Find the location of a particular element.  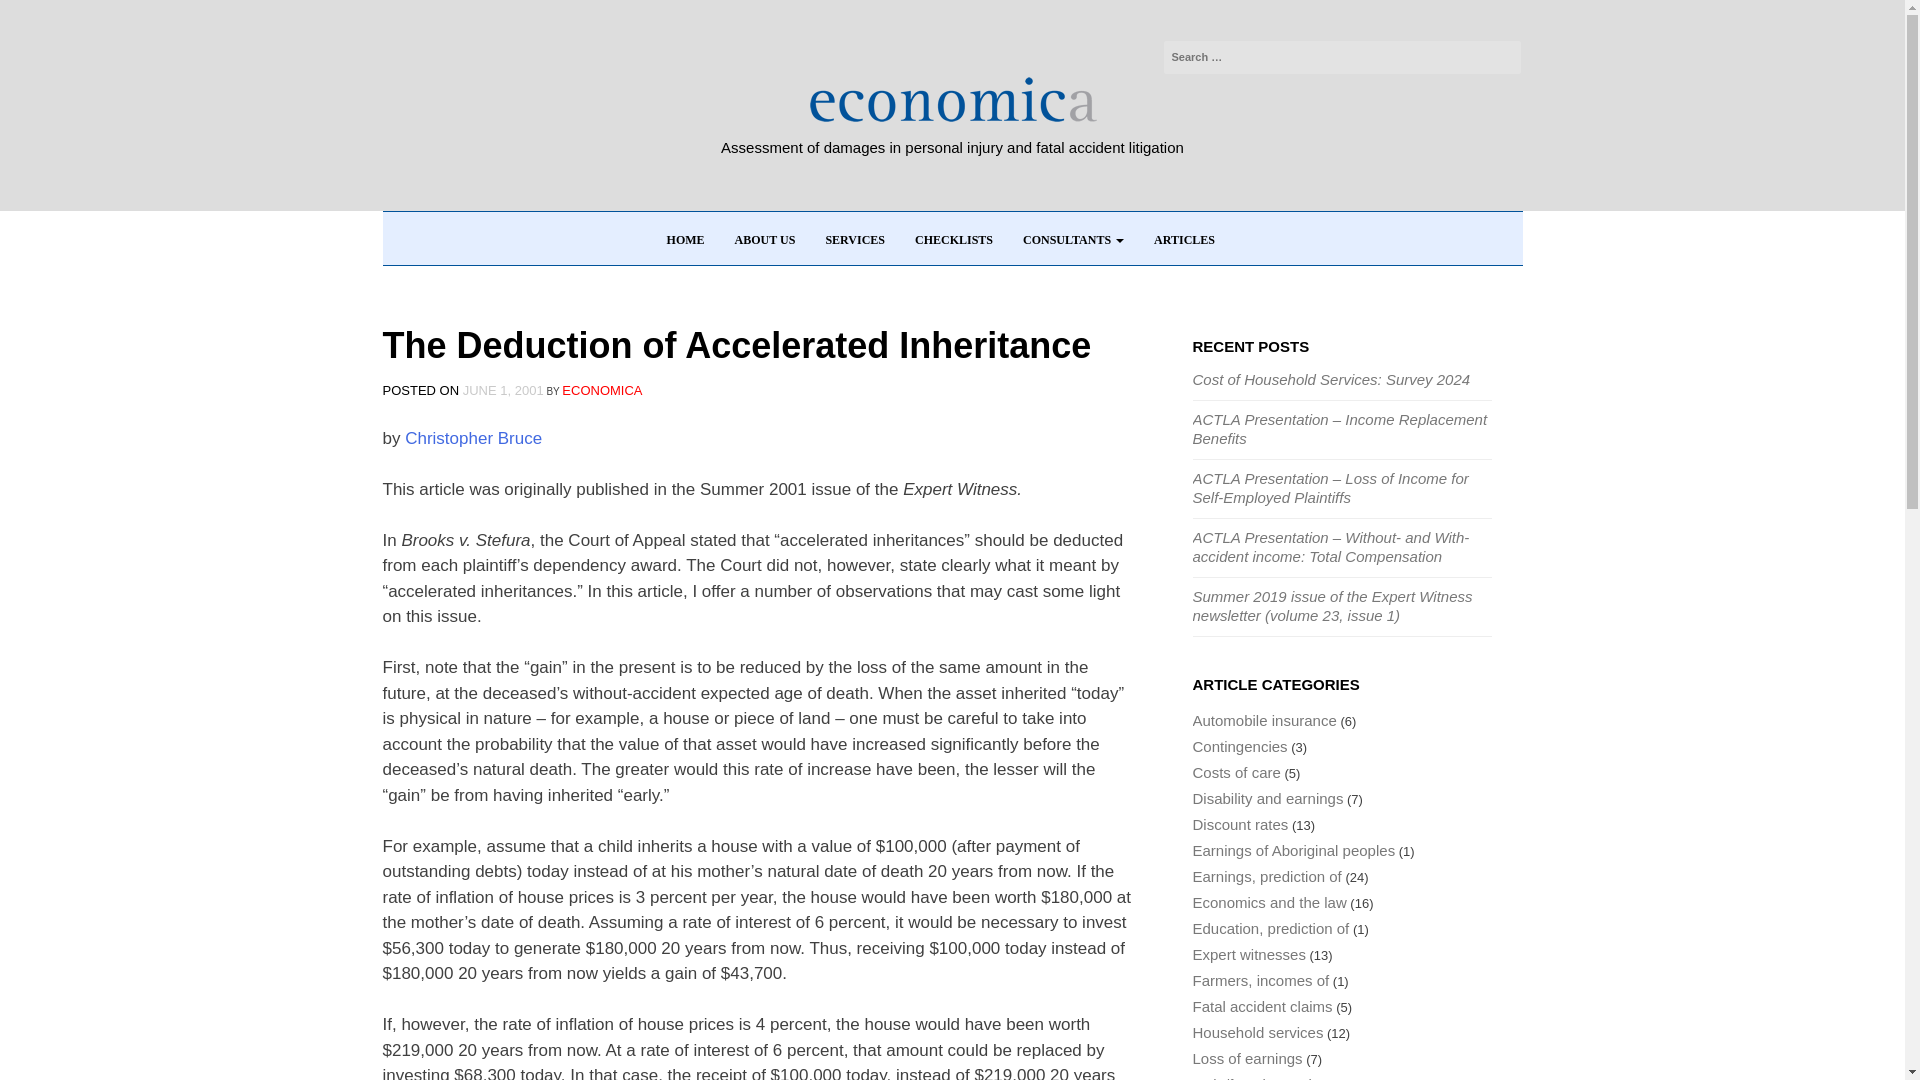

CONSULTANTS is located at coordinates (1073, 239).